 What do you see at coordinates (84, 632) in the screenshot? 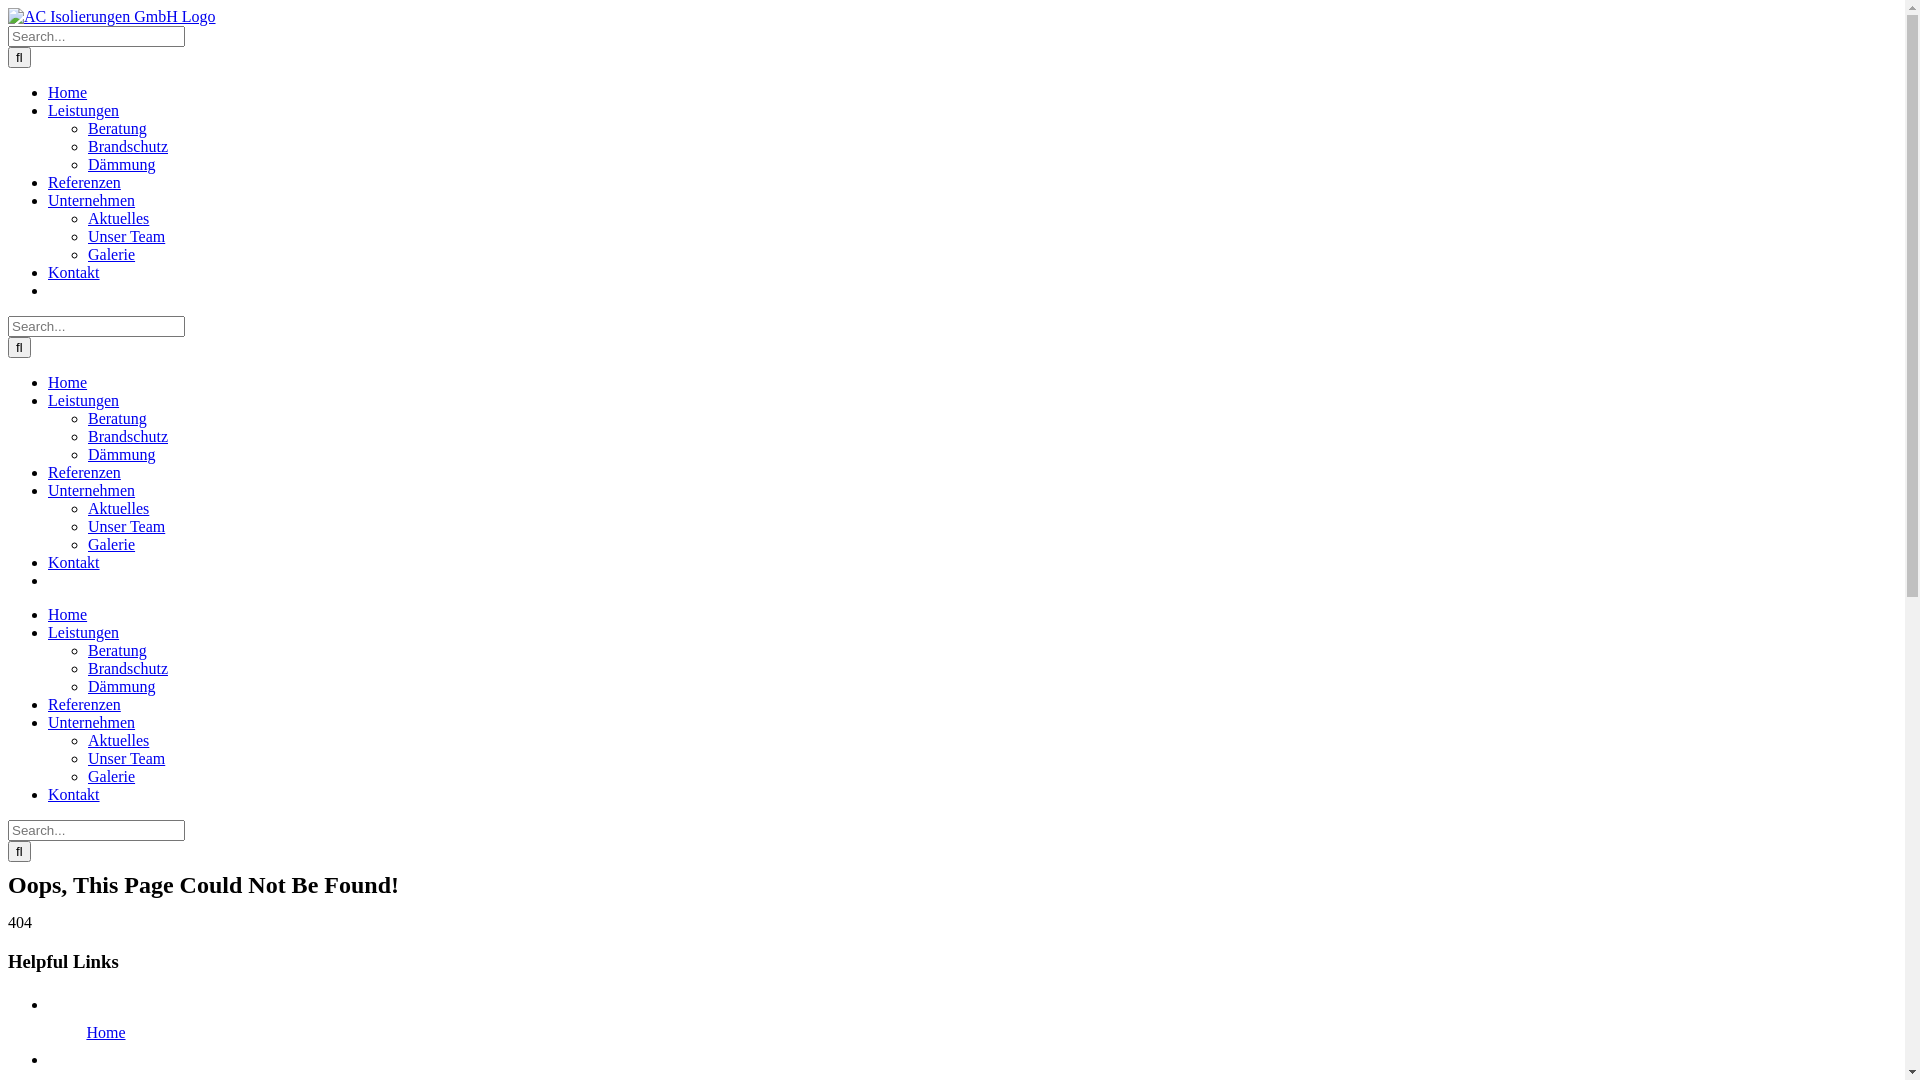
I see `Leistungen` at bounding box center [84, 632].